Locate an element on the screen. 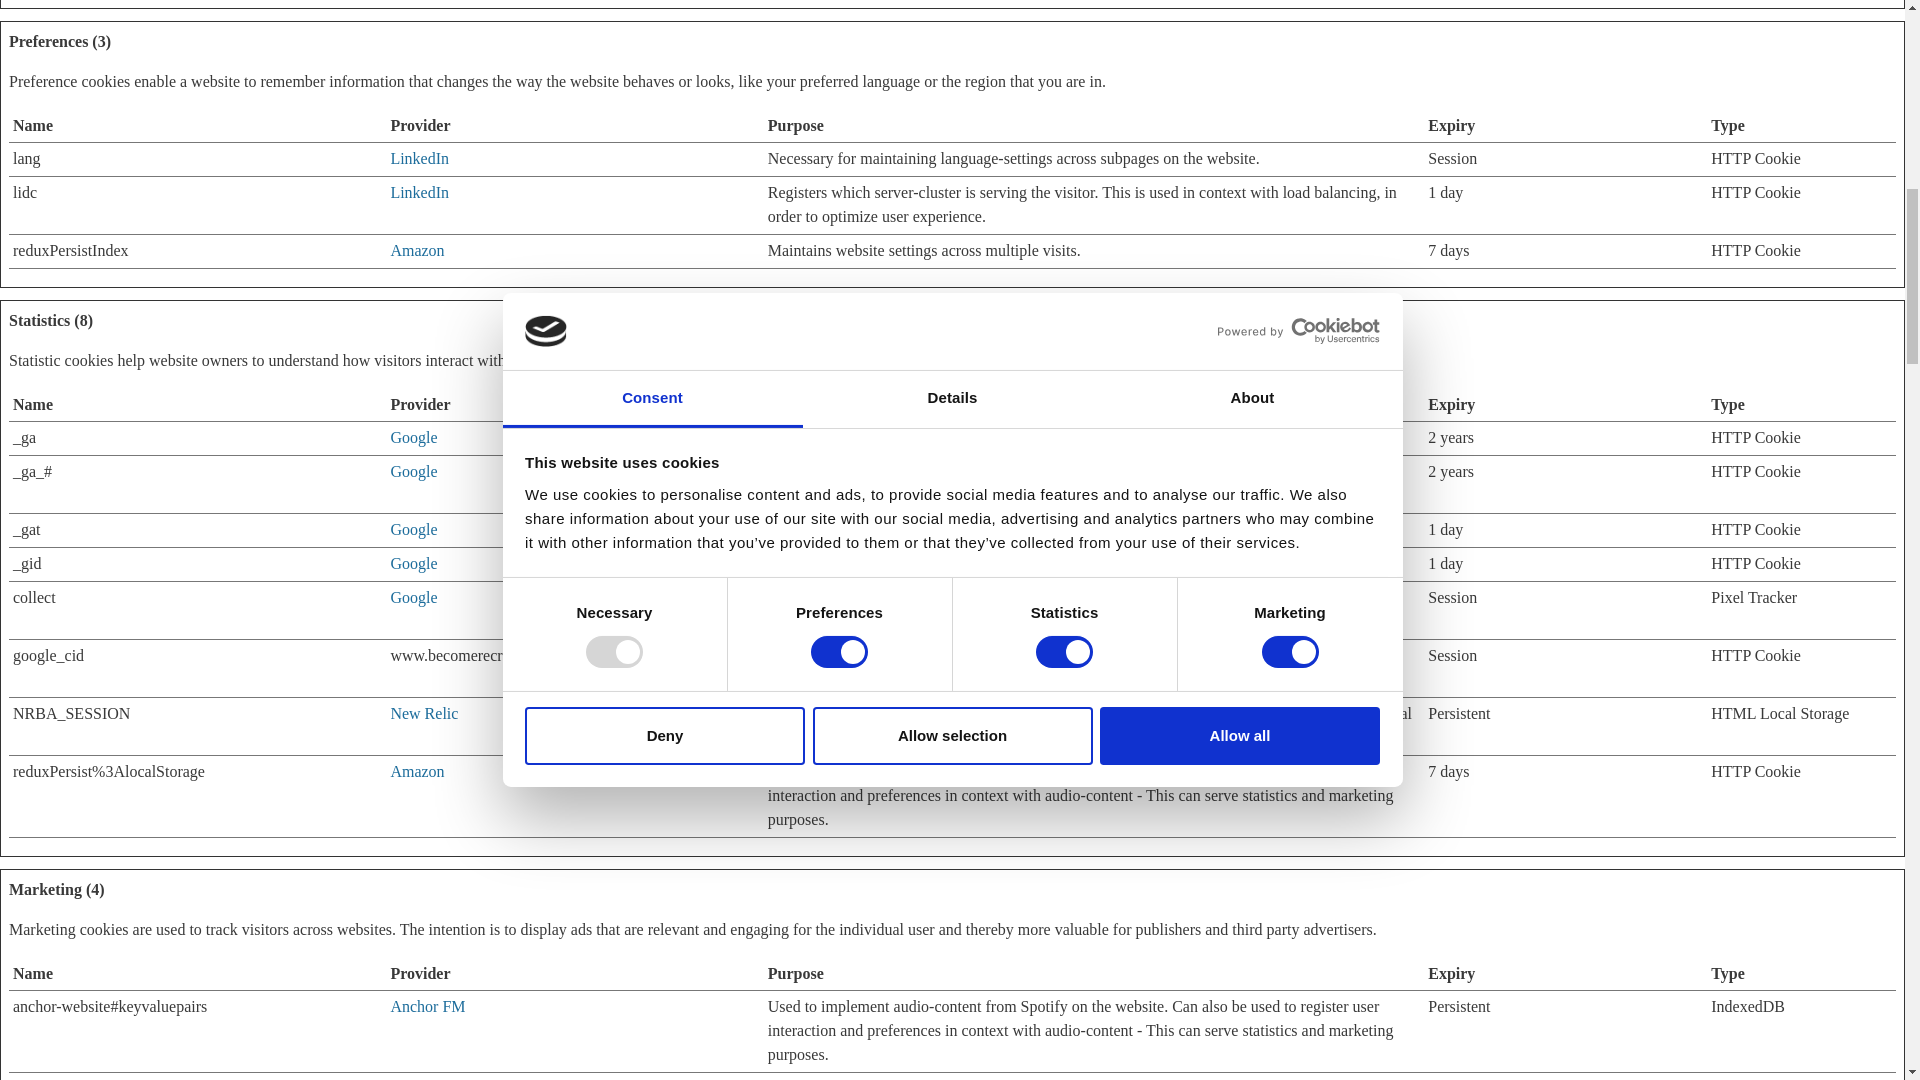 The height and width of the screenshot is (1080, 1920). LinkedIn's privacy policy is located at coordinates (419, 158).